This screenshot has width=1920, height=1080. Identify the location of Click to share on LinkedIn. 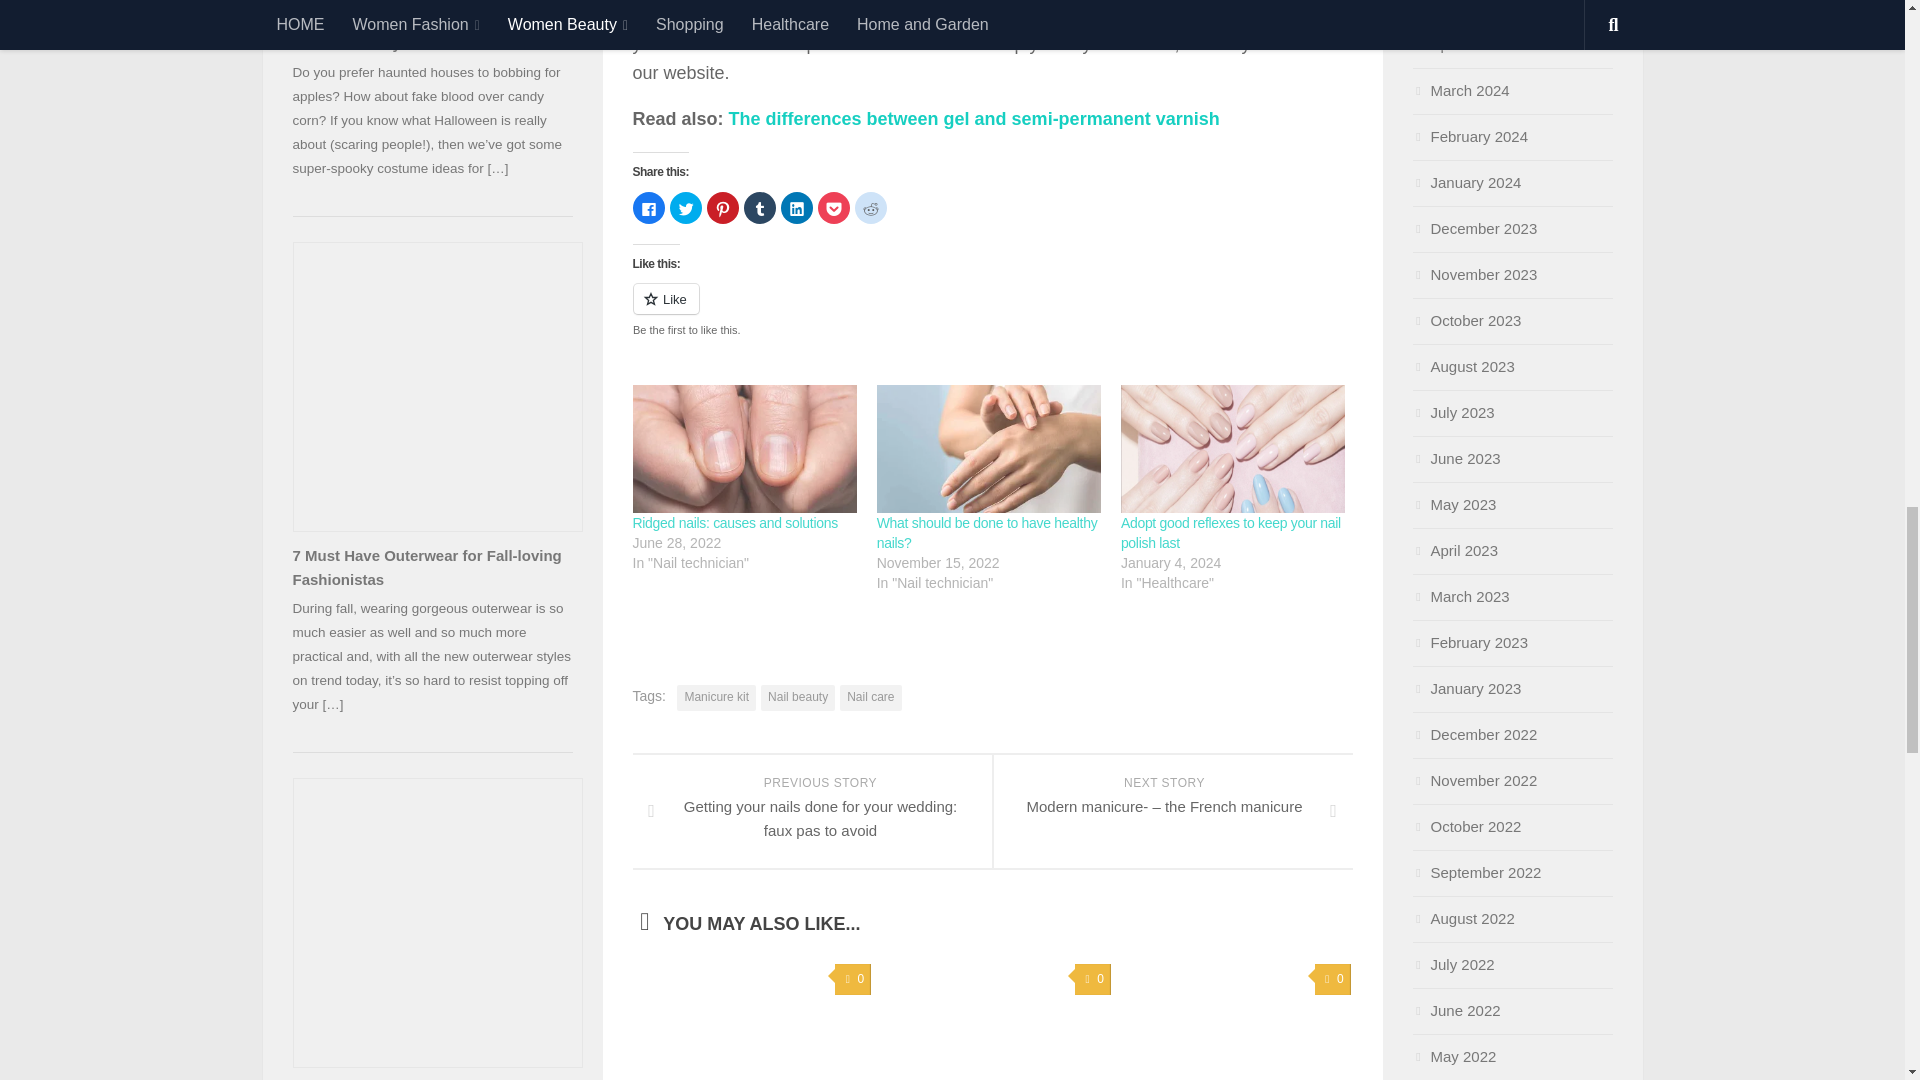
(796, 208).